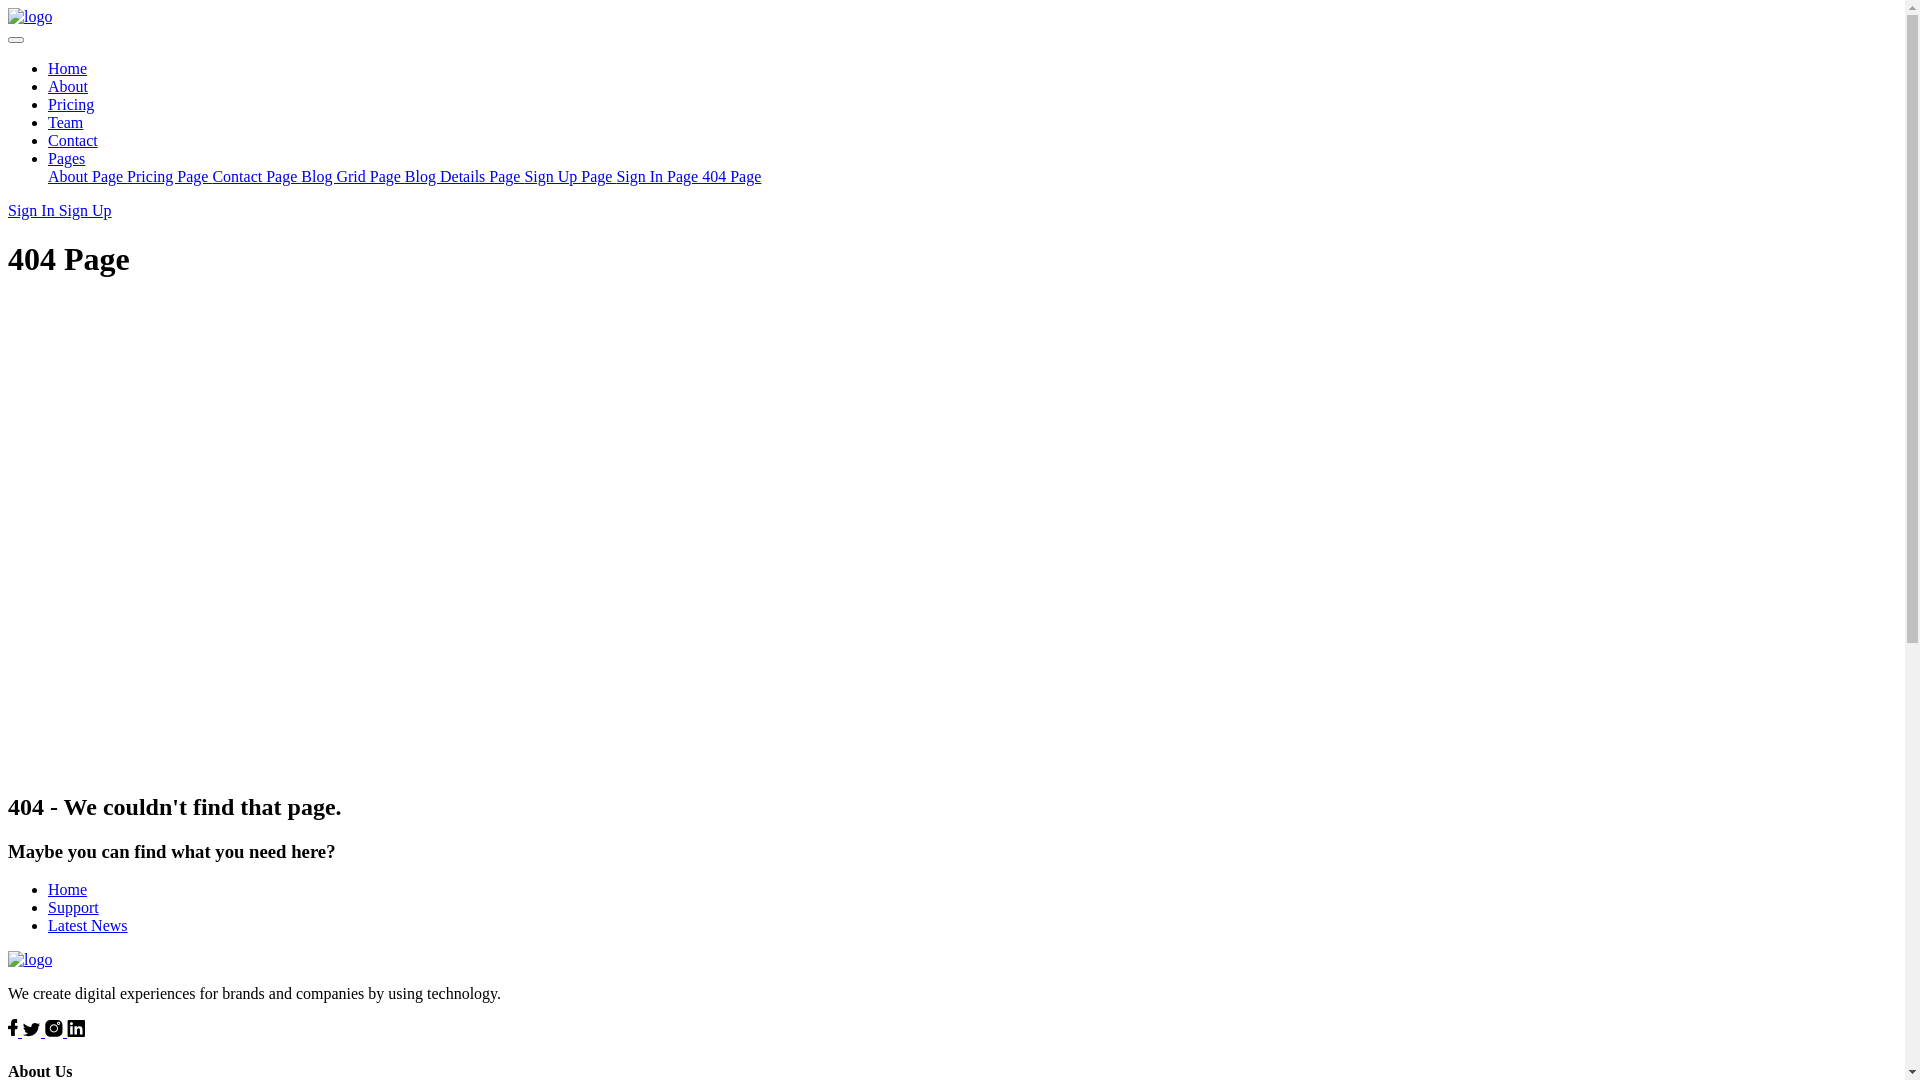  What do you see at coordinates (68, 890) in the screenshot?
I see `Home` at bounding box center [68, 890].